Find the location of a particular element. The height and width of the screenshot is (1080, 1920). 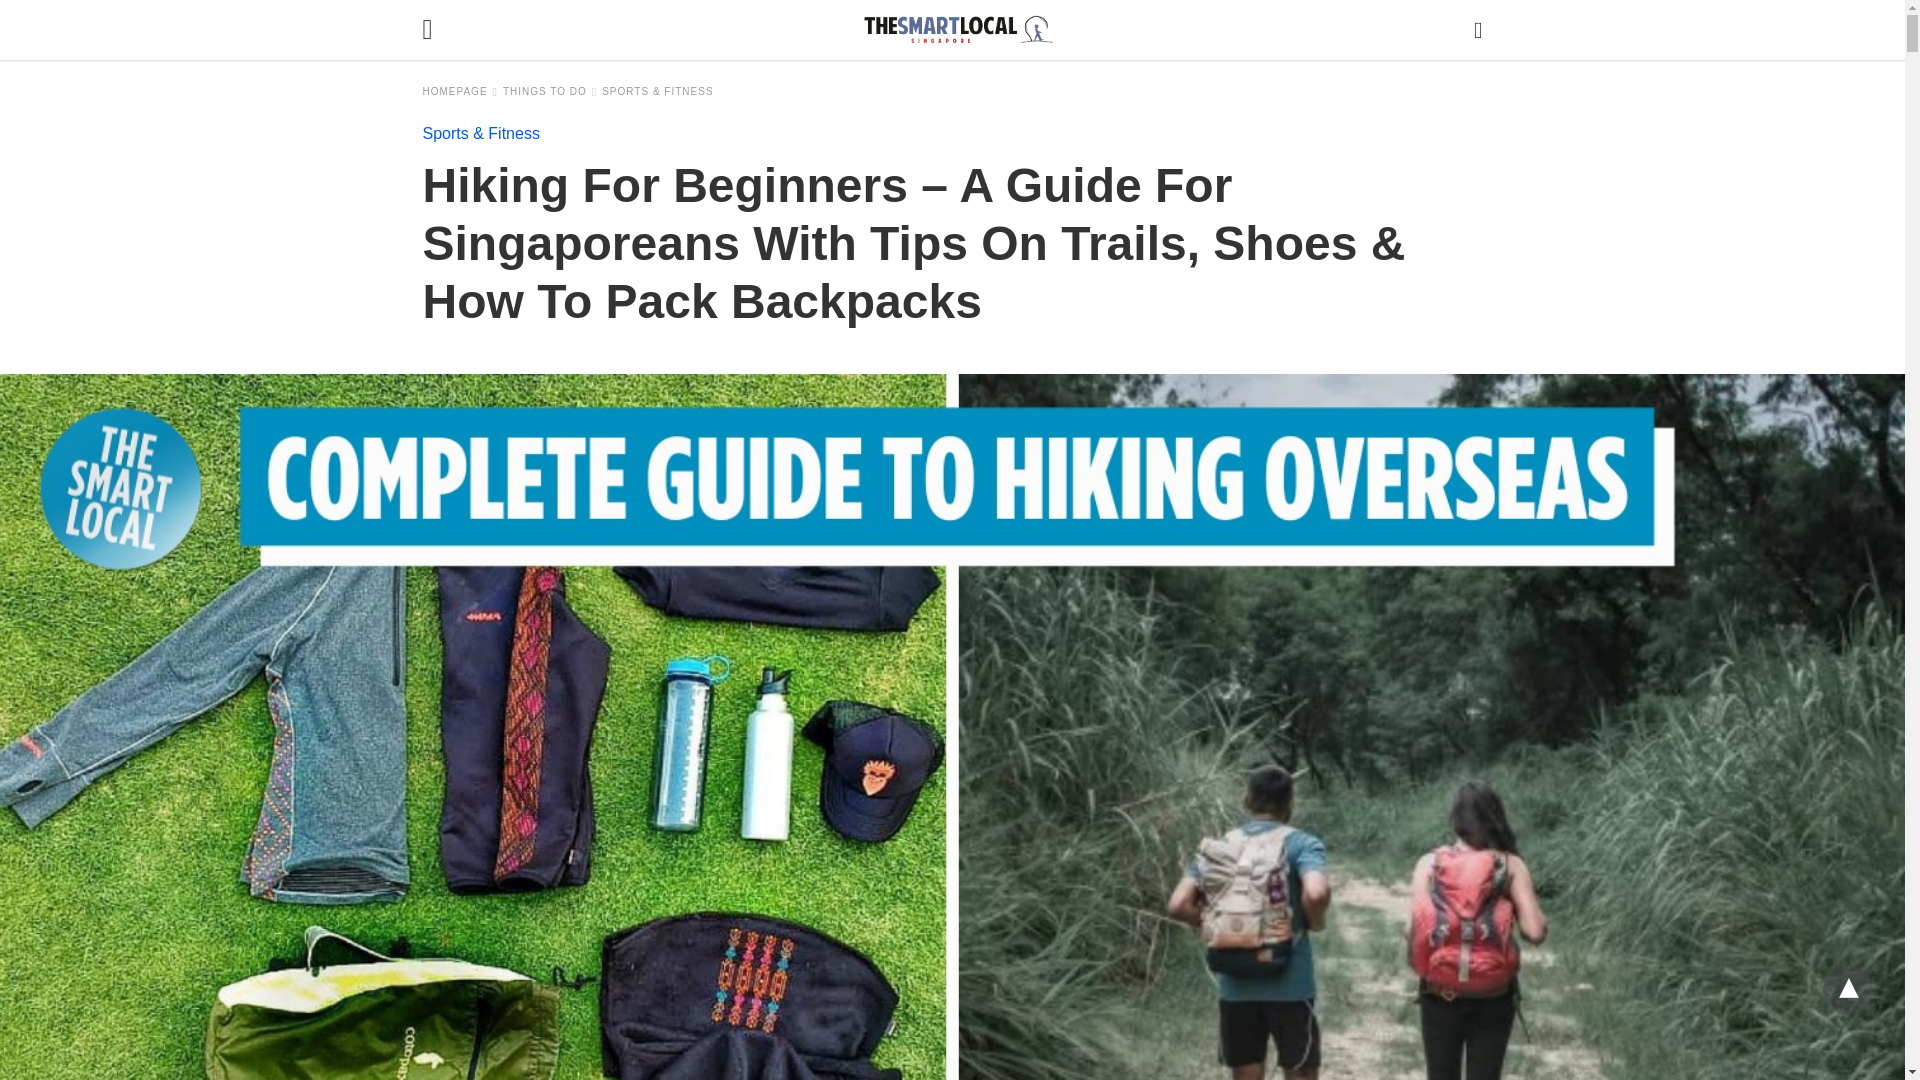

Things To Do is located at coordinates (550, 92).